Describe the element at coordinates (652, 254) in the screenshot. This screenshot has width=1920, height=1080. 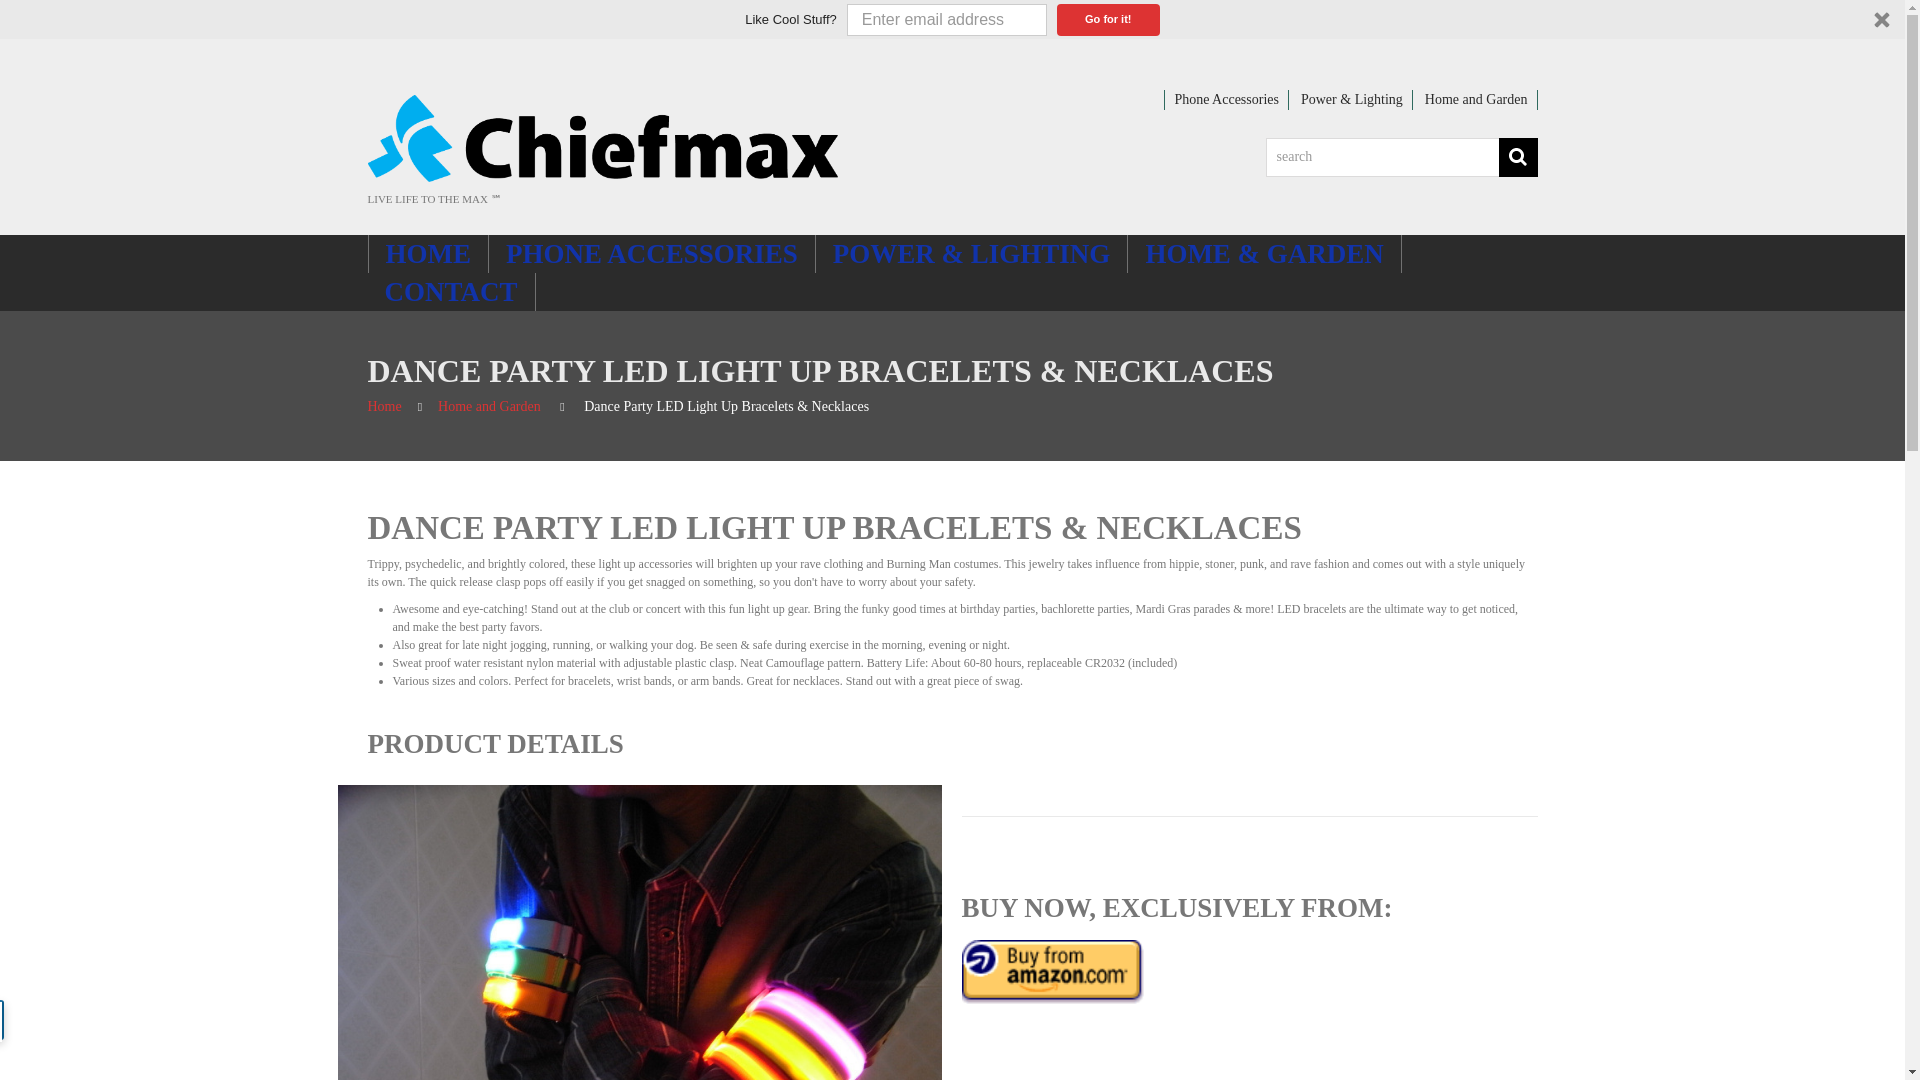
I see `PHONE ACCESSORIES` at that location.